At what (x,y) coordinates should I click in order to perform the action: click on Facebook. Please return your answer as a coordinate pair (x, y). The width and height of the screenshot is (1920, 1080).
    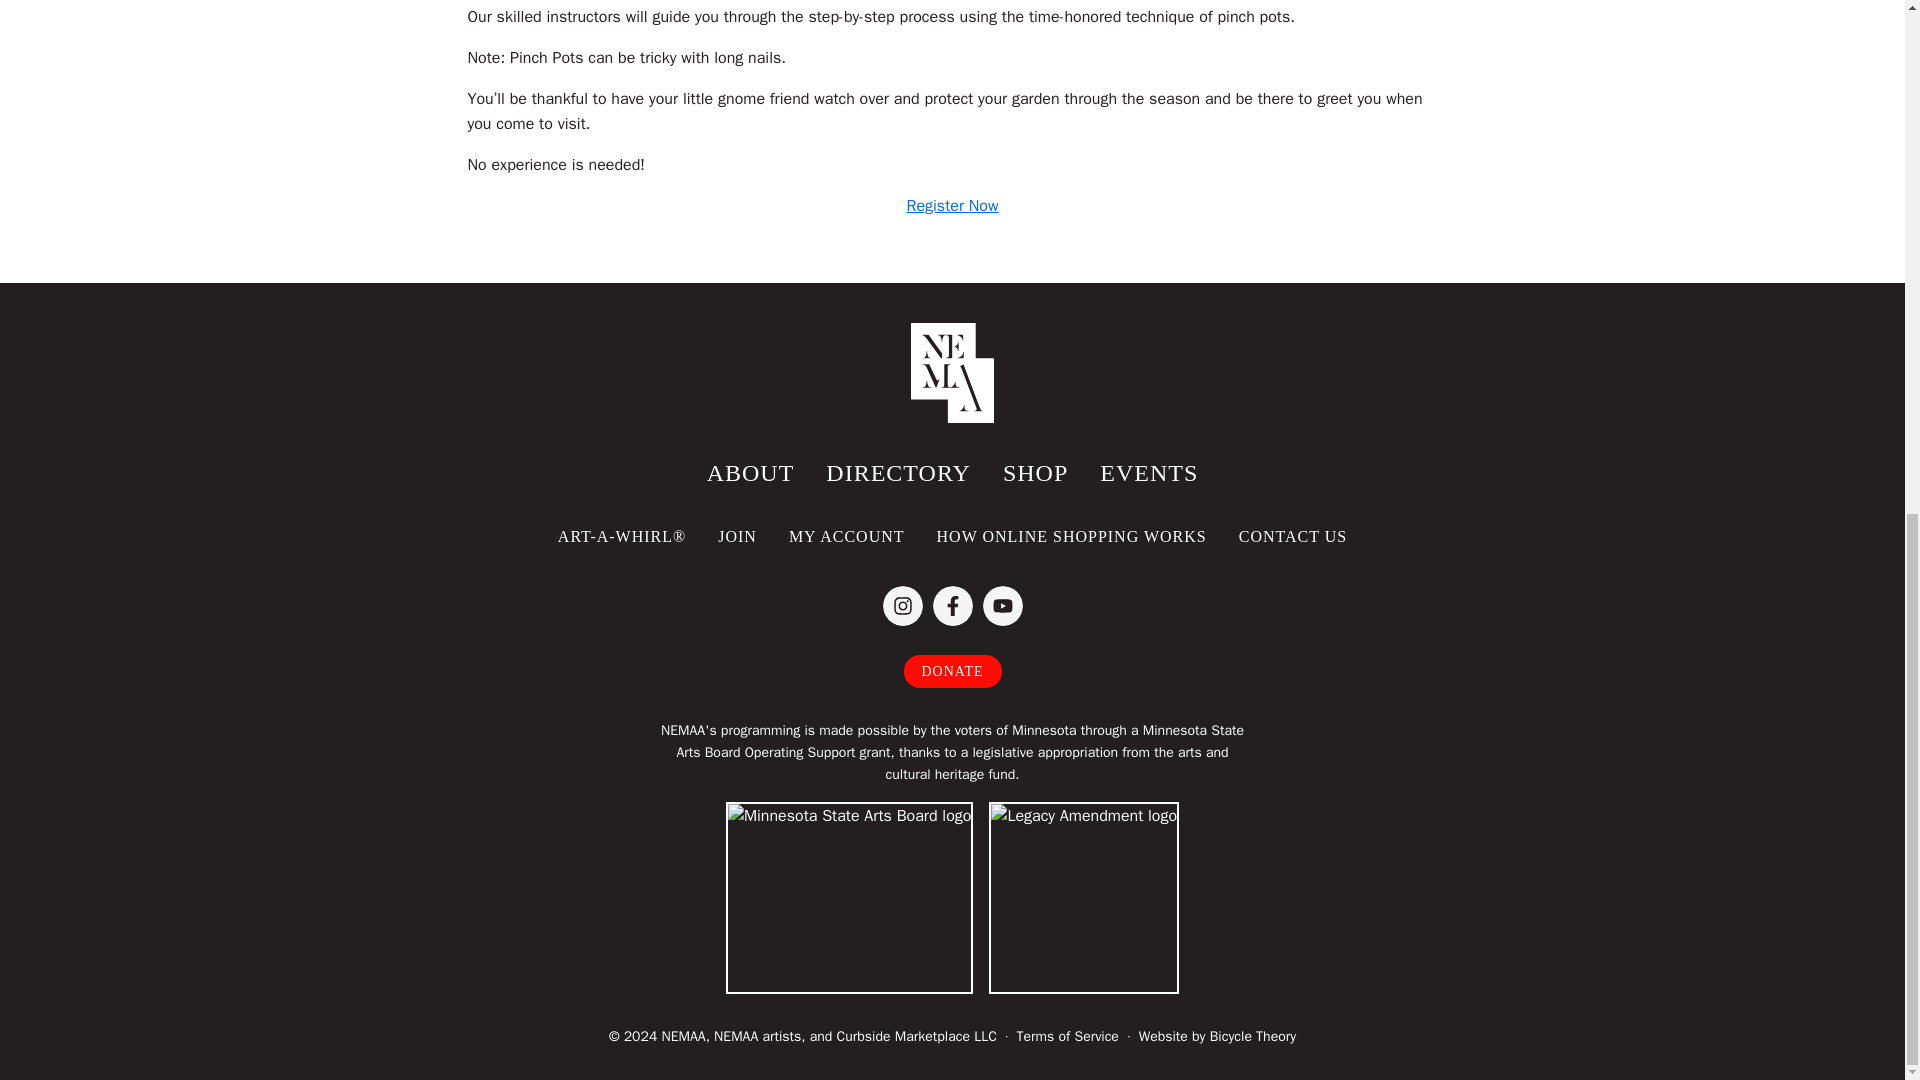
    Looking at the image, I should click on (951, 606).